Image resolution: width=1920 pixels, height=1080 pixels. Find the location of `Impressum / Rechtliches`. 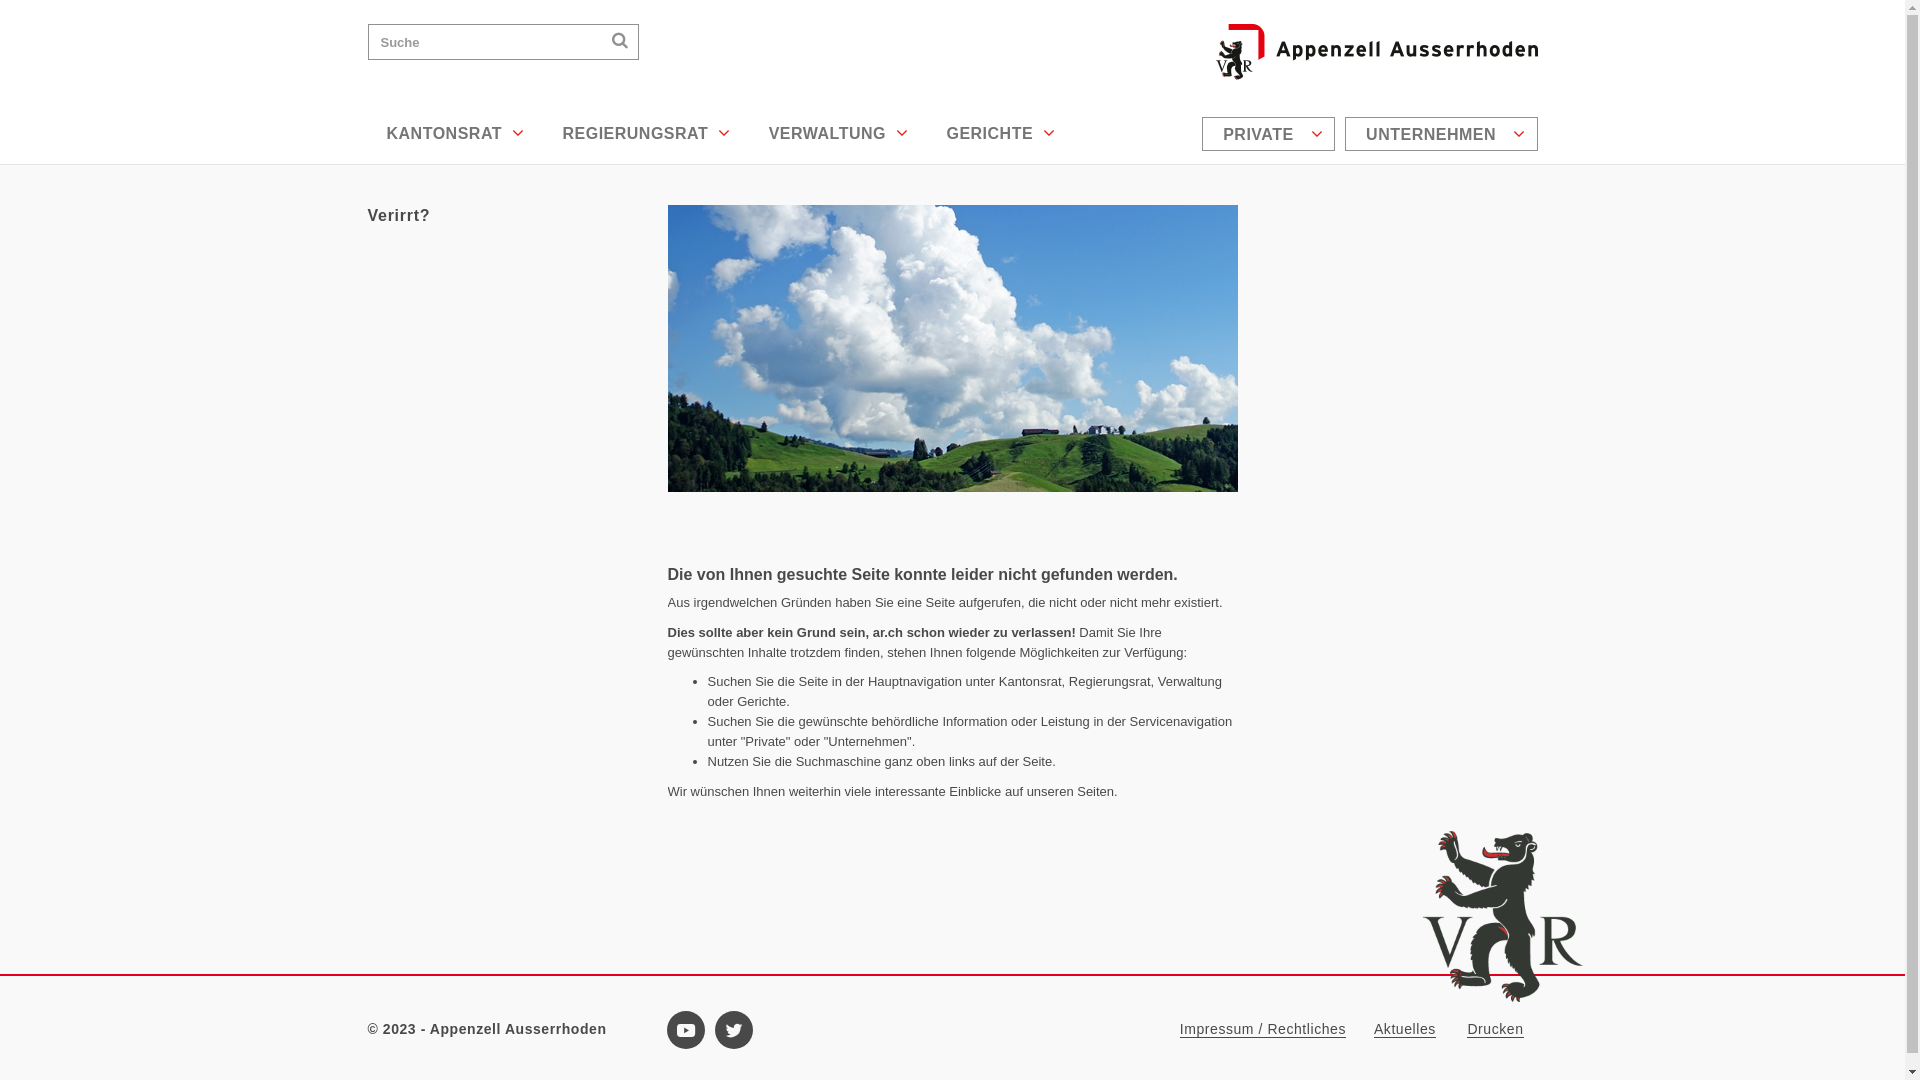

Impressum / Rechtliches is located at coordinates (1263, 1030).